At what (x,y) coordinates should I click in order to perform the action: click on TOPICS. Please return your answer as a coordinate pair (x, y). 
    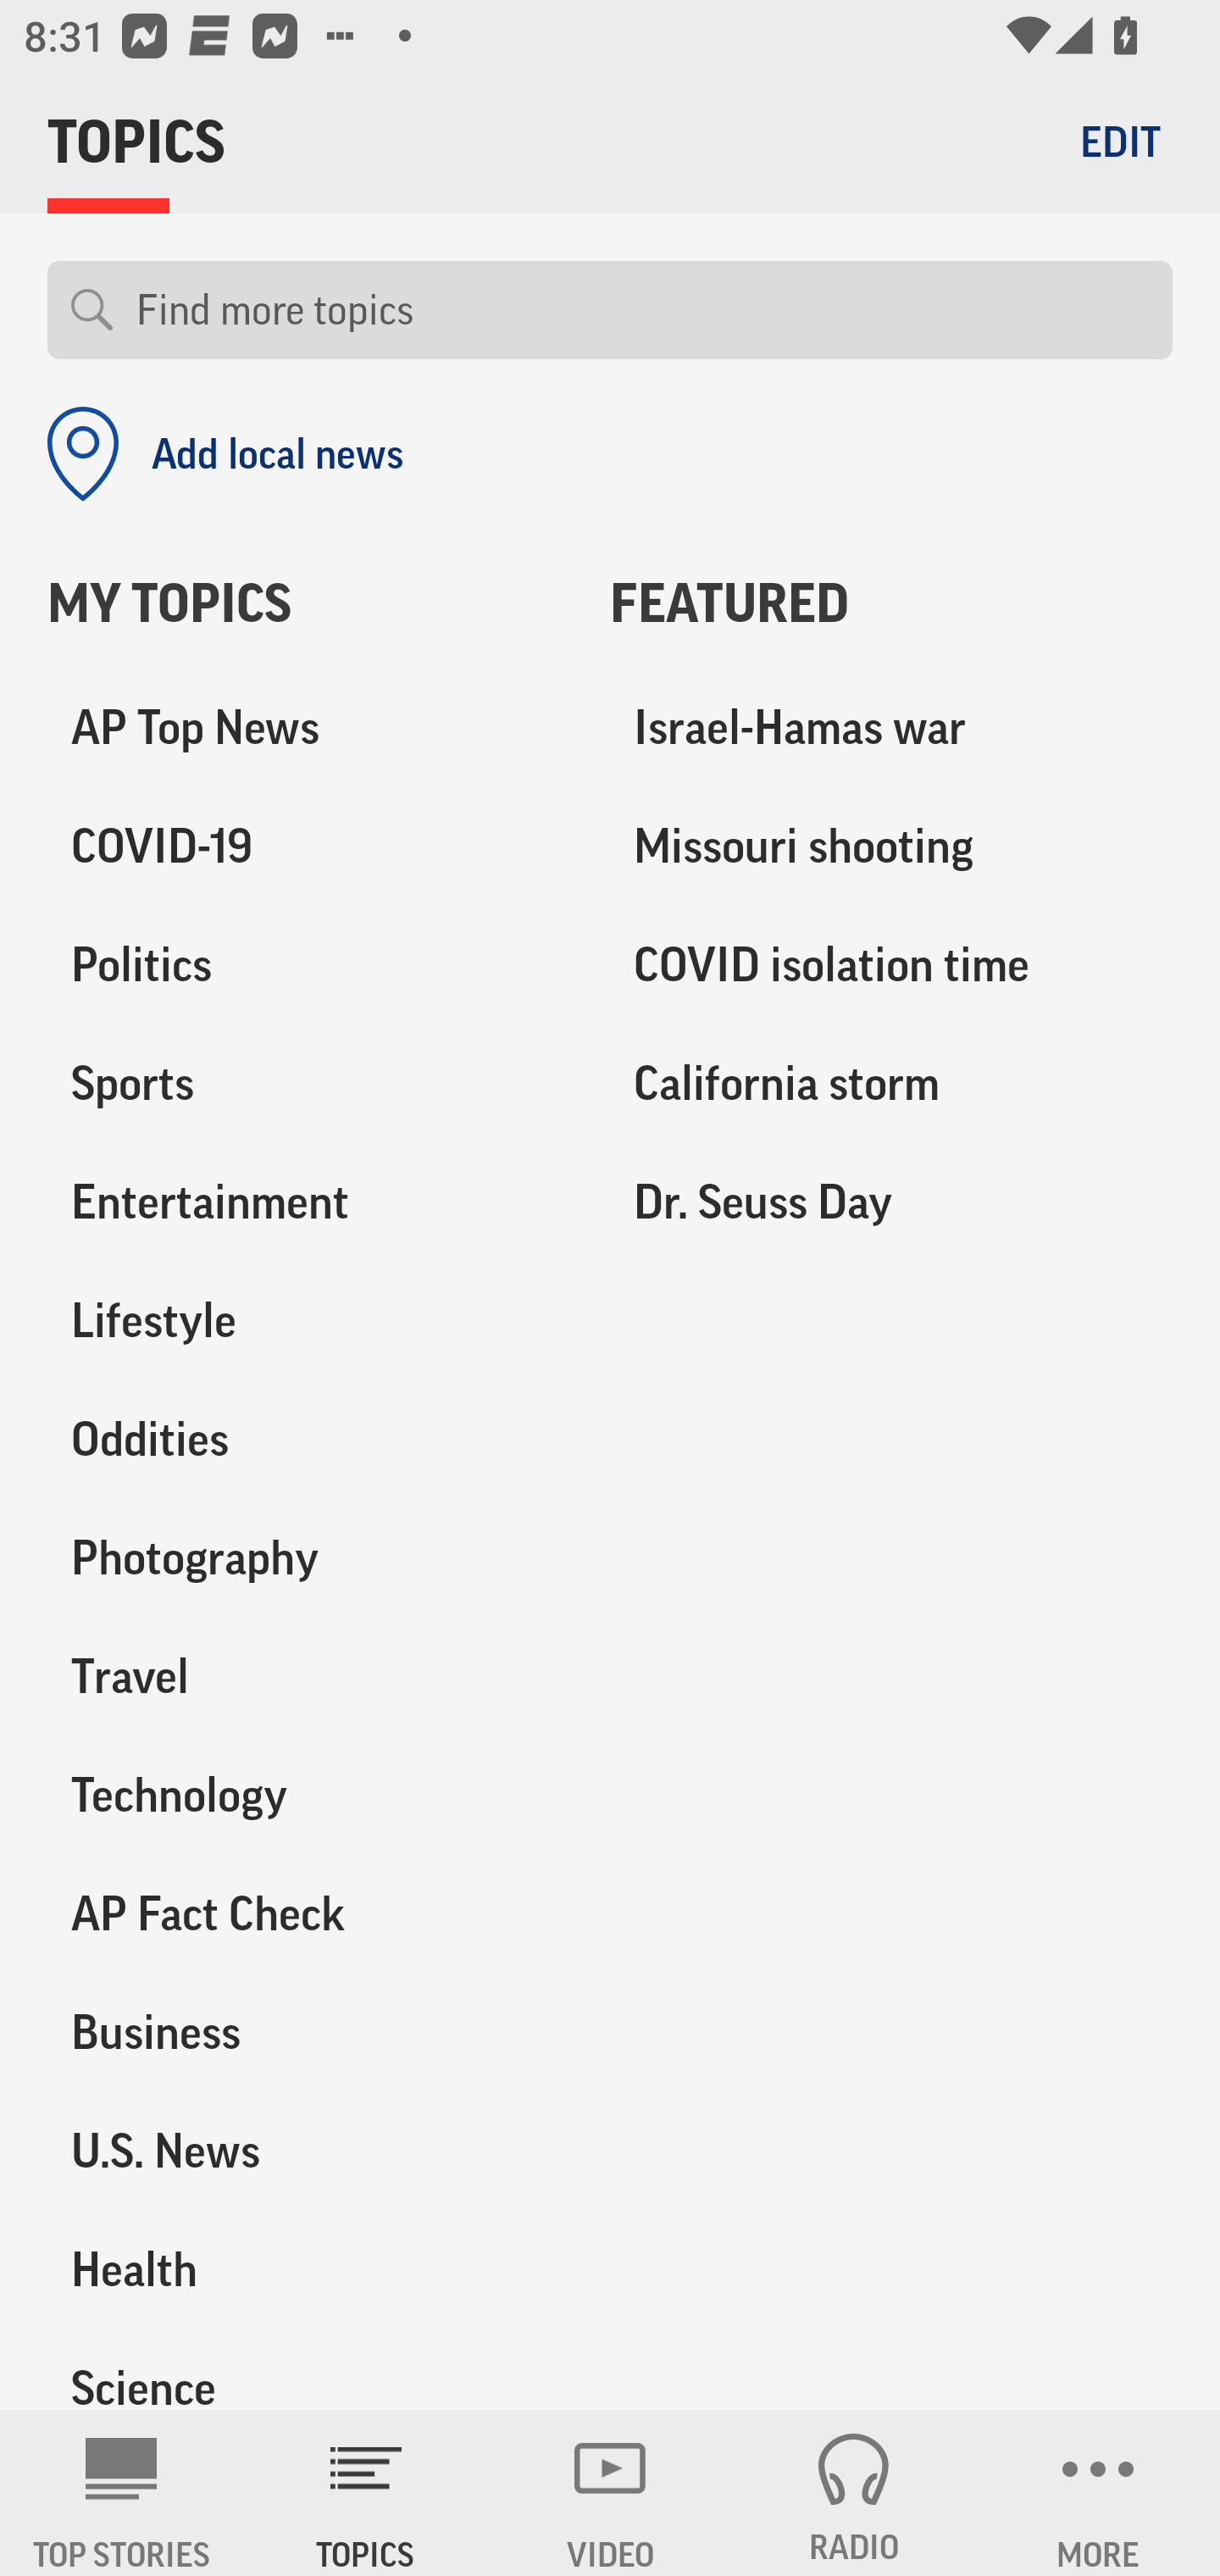
    Looking at the image, I should click on (366, 2493).